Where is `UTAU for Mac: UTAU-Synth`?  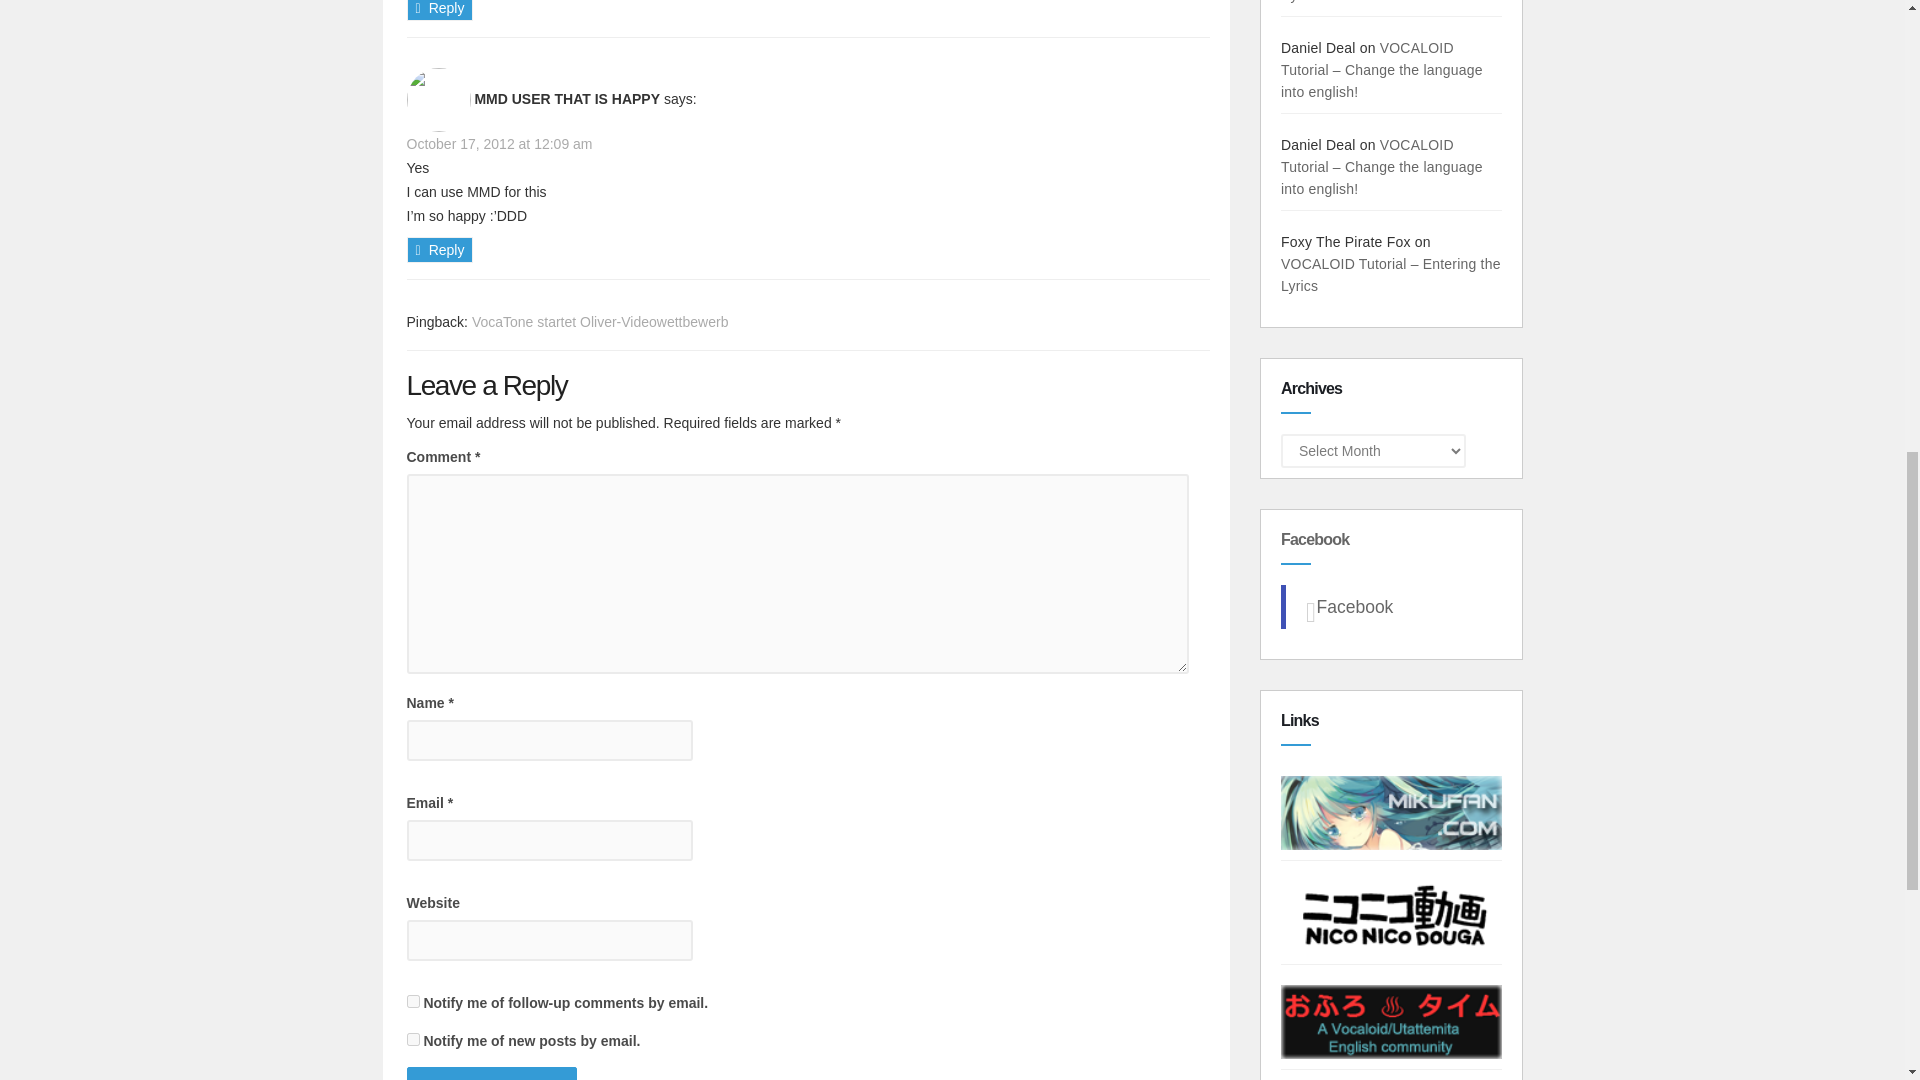
UTAU for Mac: UTAU-Synth is located at coordinates (1385, 2).